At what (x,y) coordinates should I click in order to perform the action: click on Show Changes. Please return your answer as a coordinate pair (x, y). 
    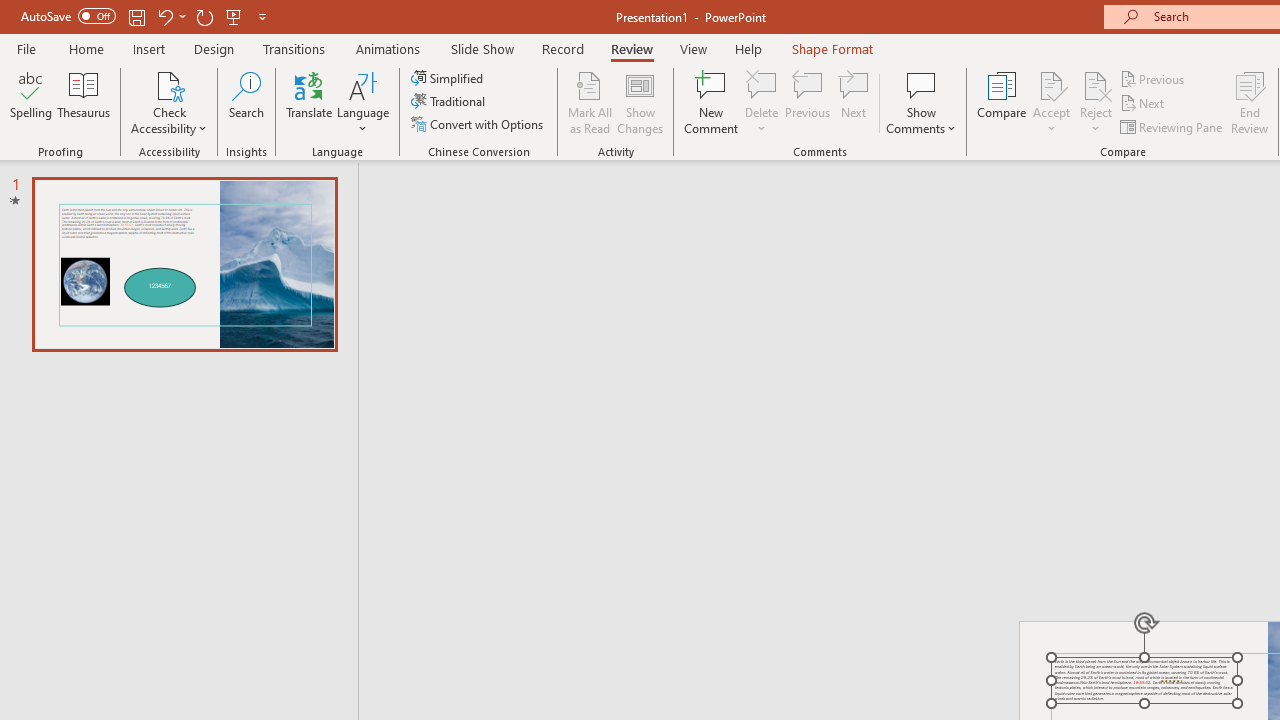
    Looking at the image, I should click on (640, 102).